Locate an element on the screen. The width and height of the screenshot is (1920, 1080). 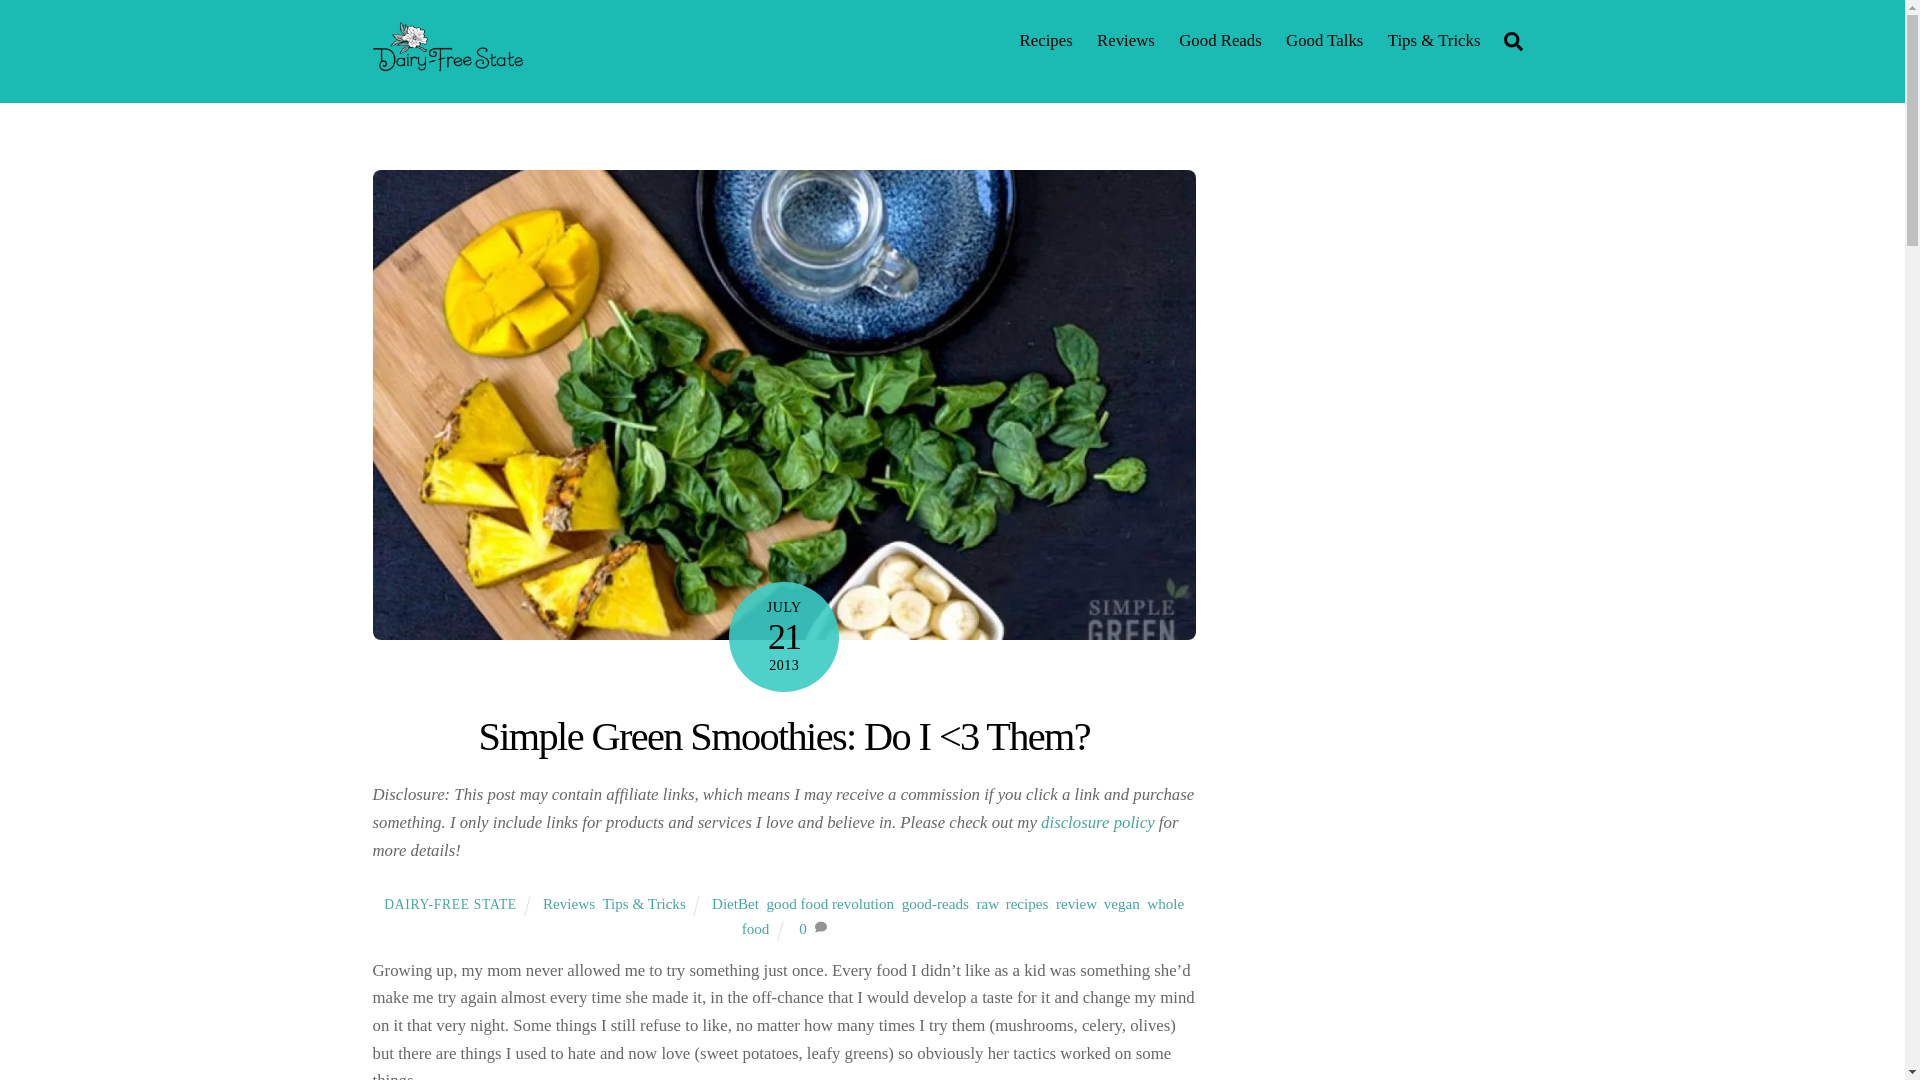
DietBet is located at coordinates (735, 904).